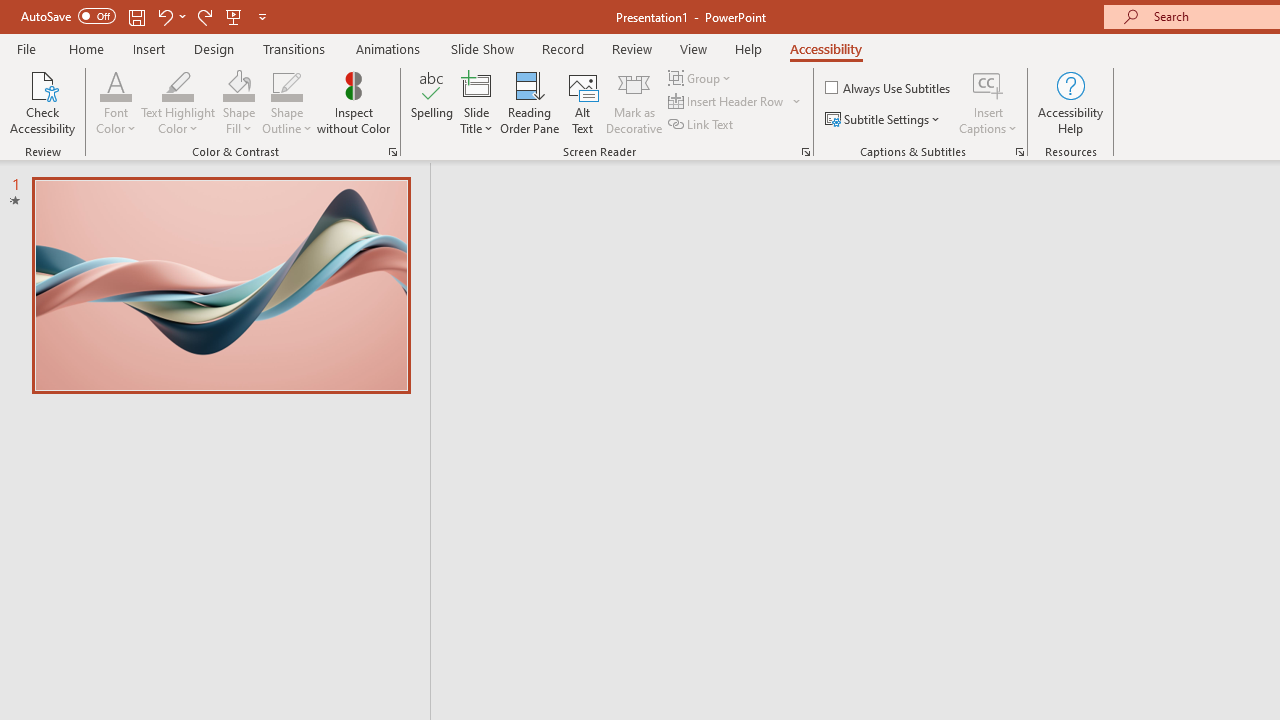 This screenshot has width=1280, height=720. I want to click on Link Text, so click(702, 124).